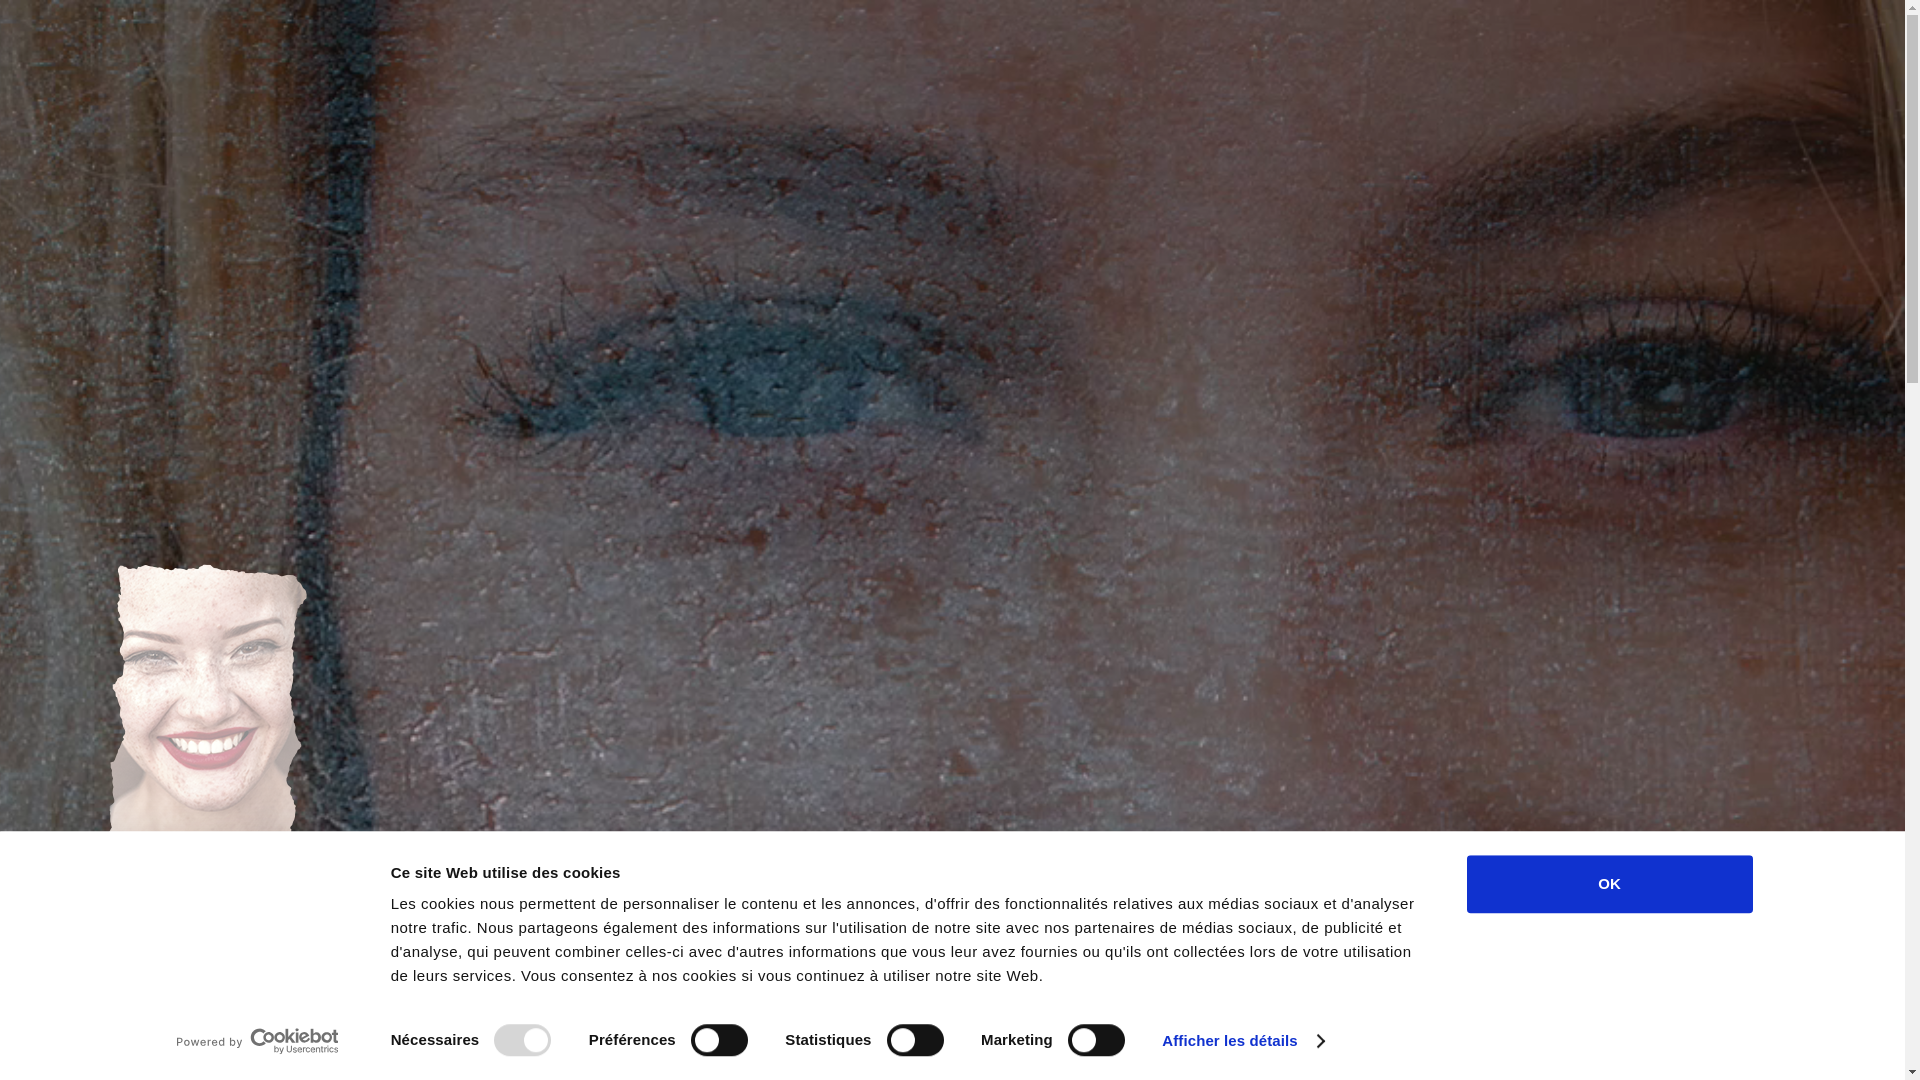 The image size is (1920, 1080). I want to click on ARCHIEVEN, so click(1664, 226).